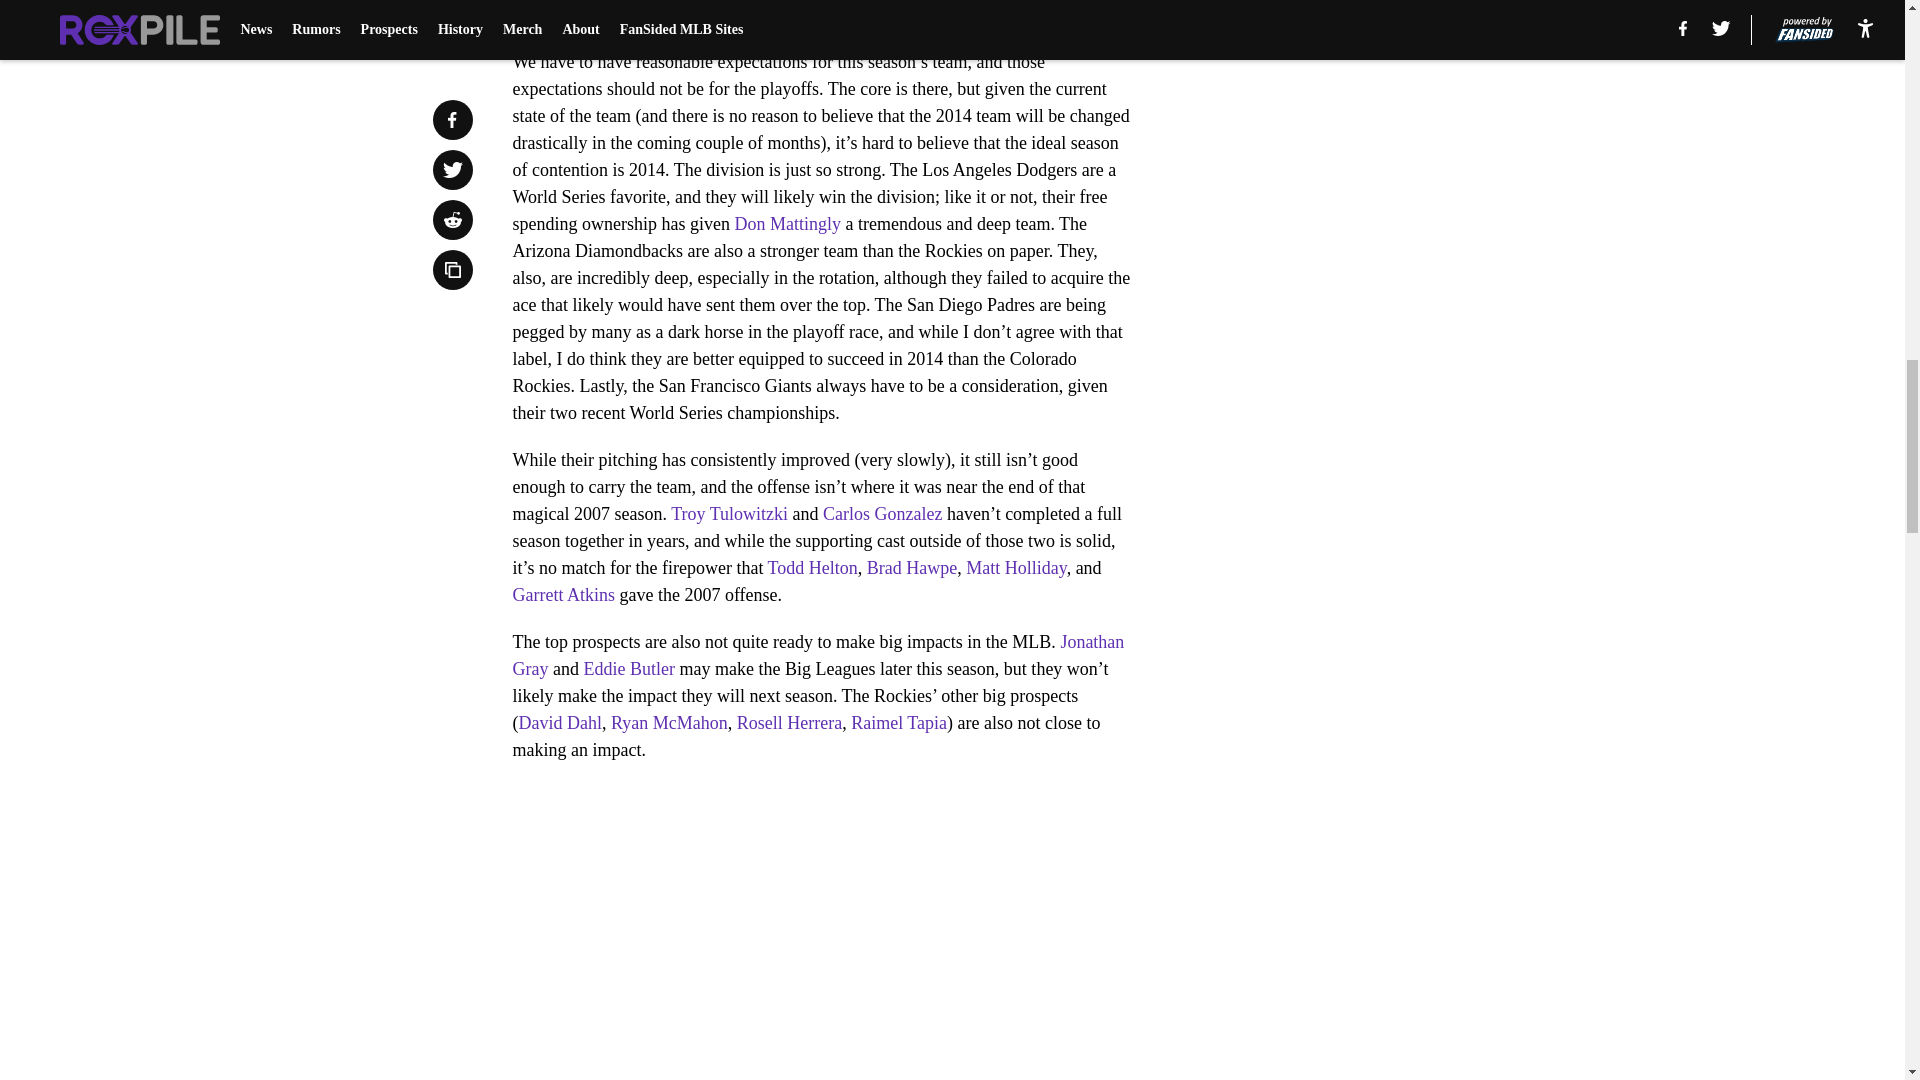  Describe the element at coordinates (912, 568) in the screenshot. I see `Brad Hawpe` at that location.